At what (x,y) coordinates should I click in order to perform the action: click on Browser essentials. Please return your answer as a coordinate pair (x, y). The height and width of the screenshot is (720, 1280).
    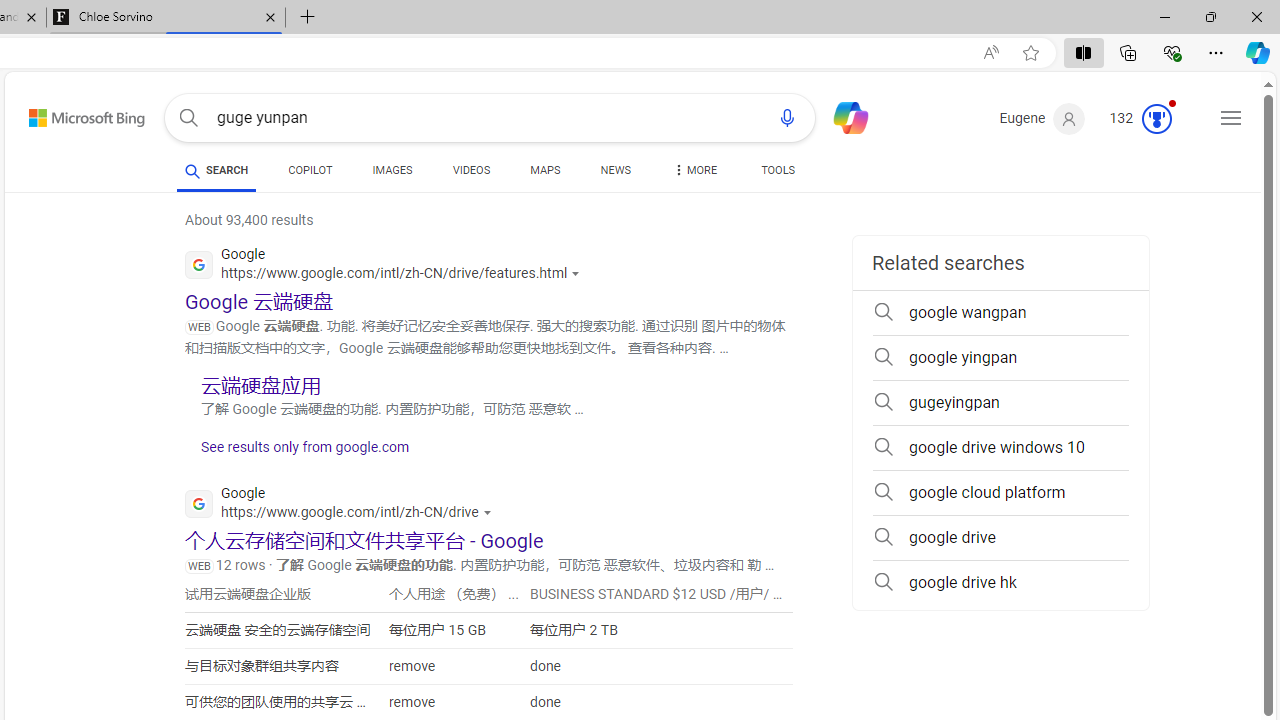
    Looking at the image, I should click on (1172, 52).